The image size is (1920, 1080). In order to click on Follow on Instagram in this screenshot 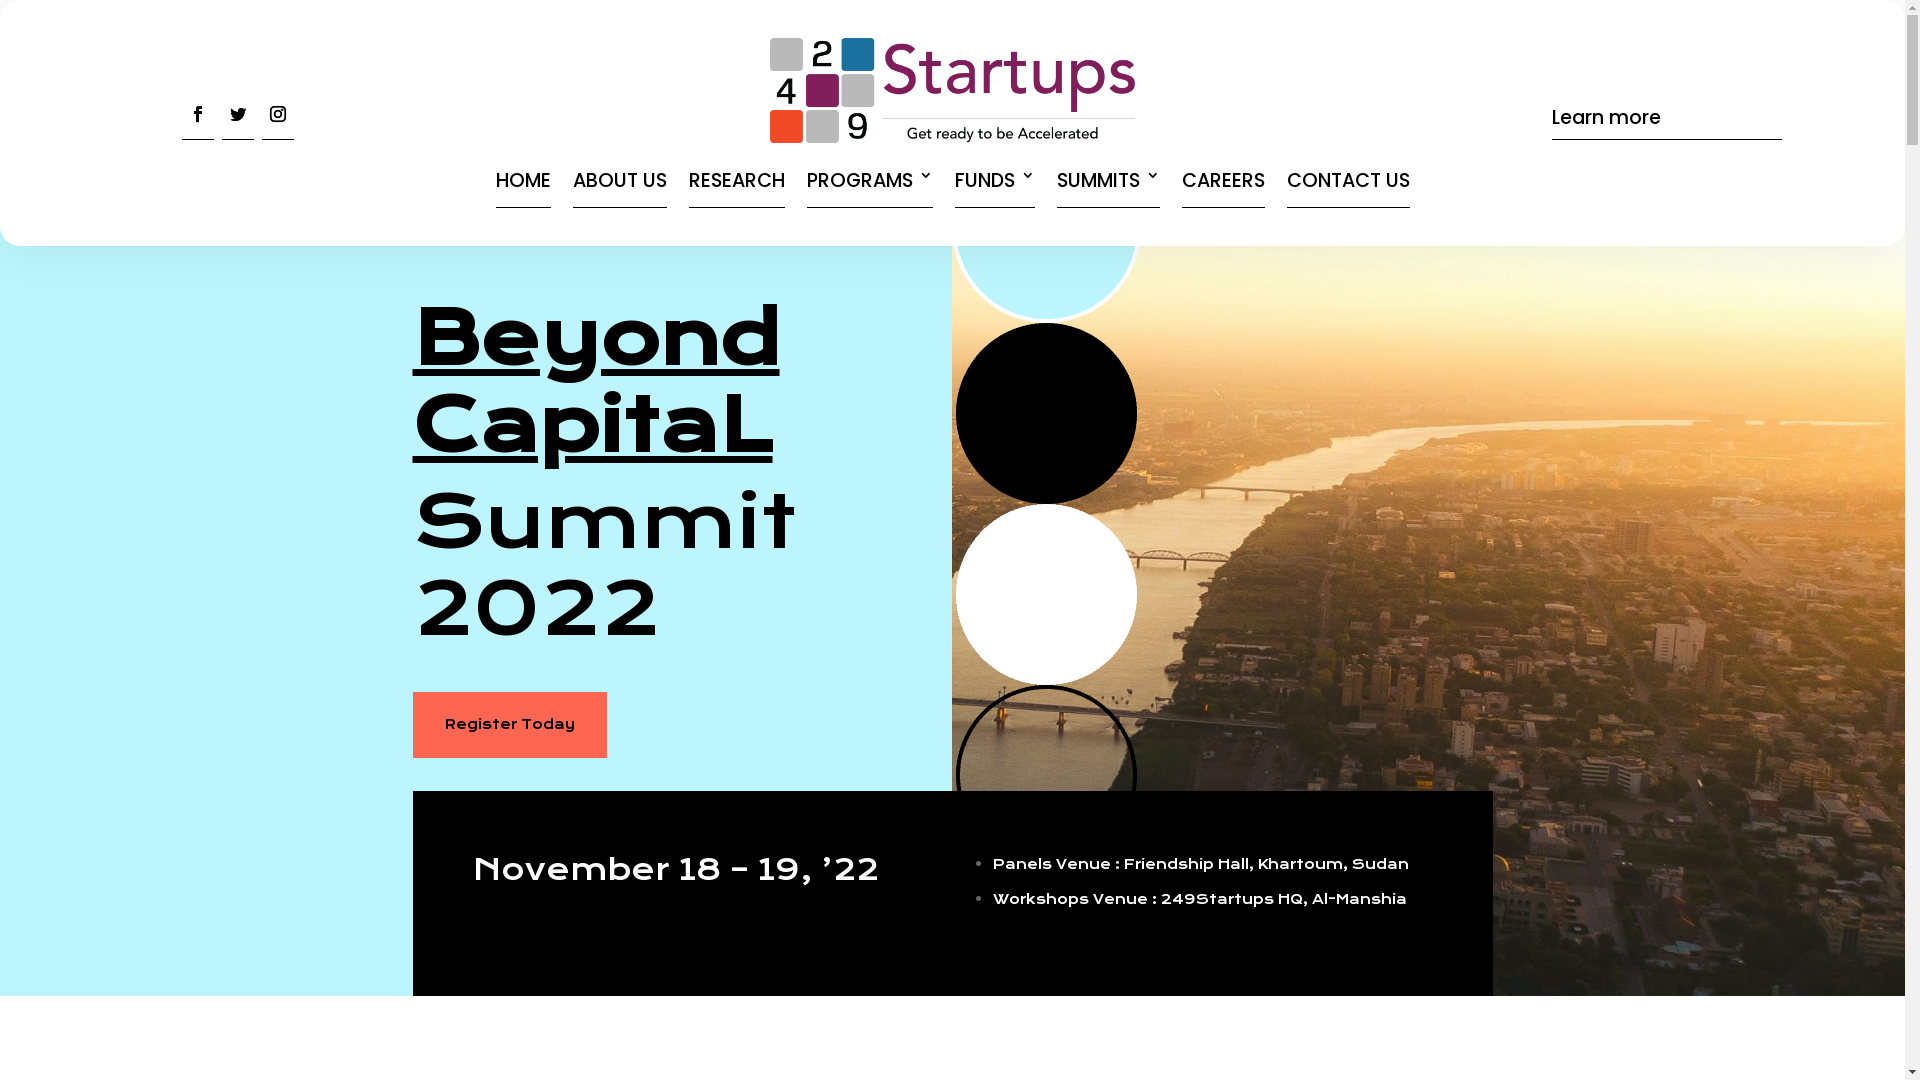, I will do `click(278, 120)`.